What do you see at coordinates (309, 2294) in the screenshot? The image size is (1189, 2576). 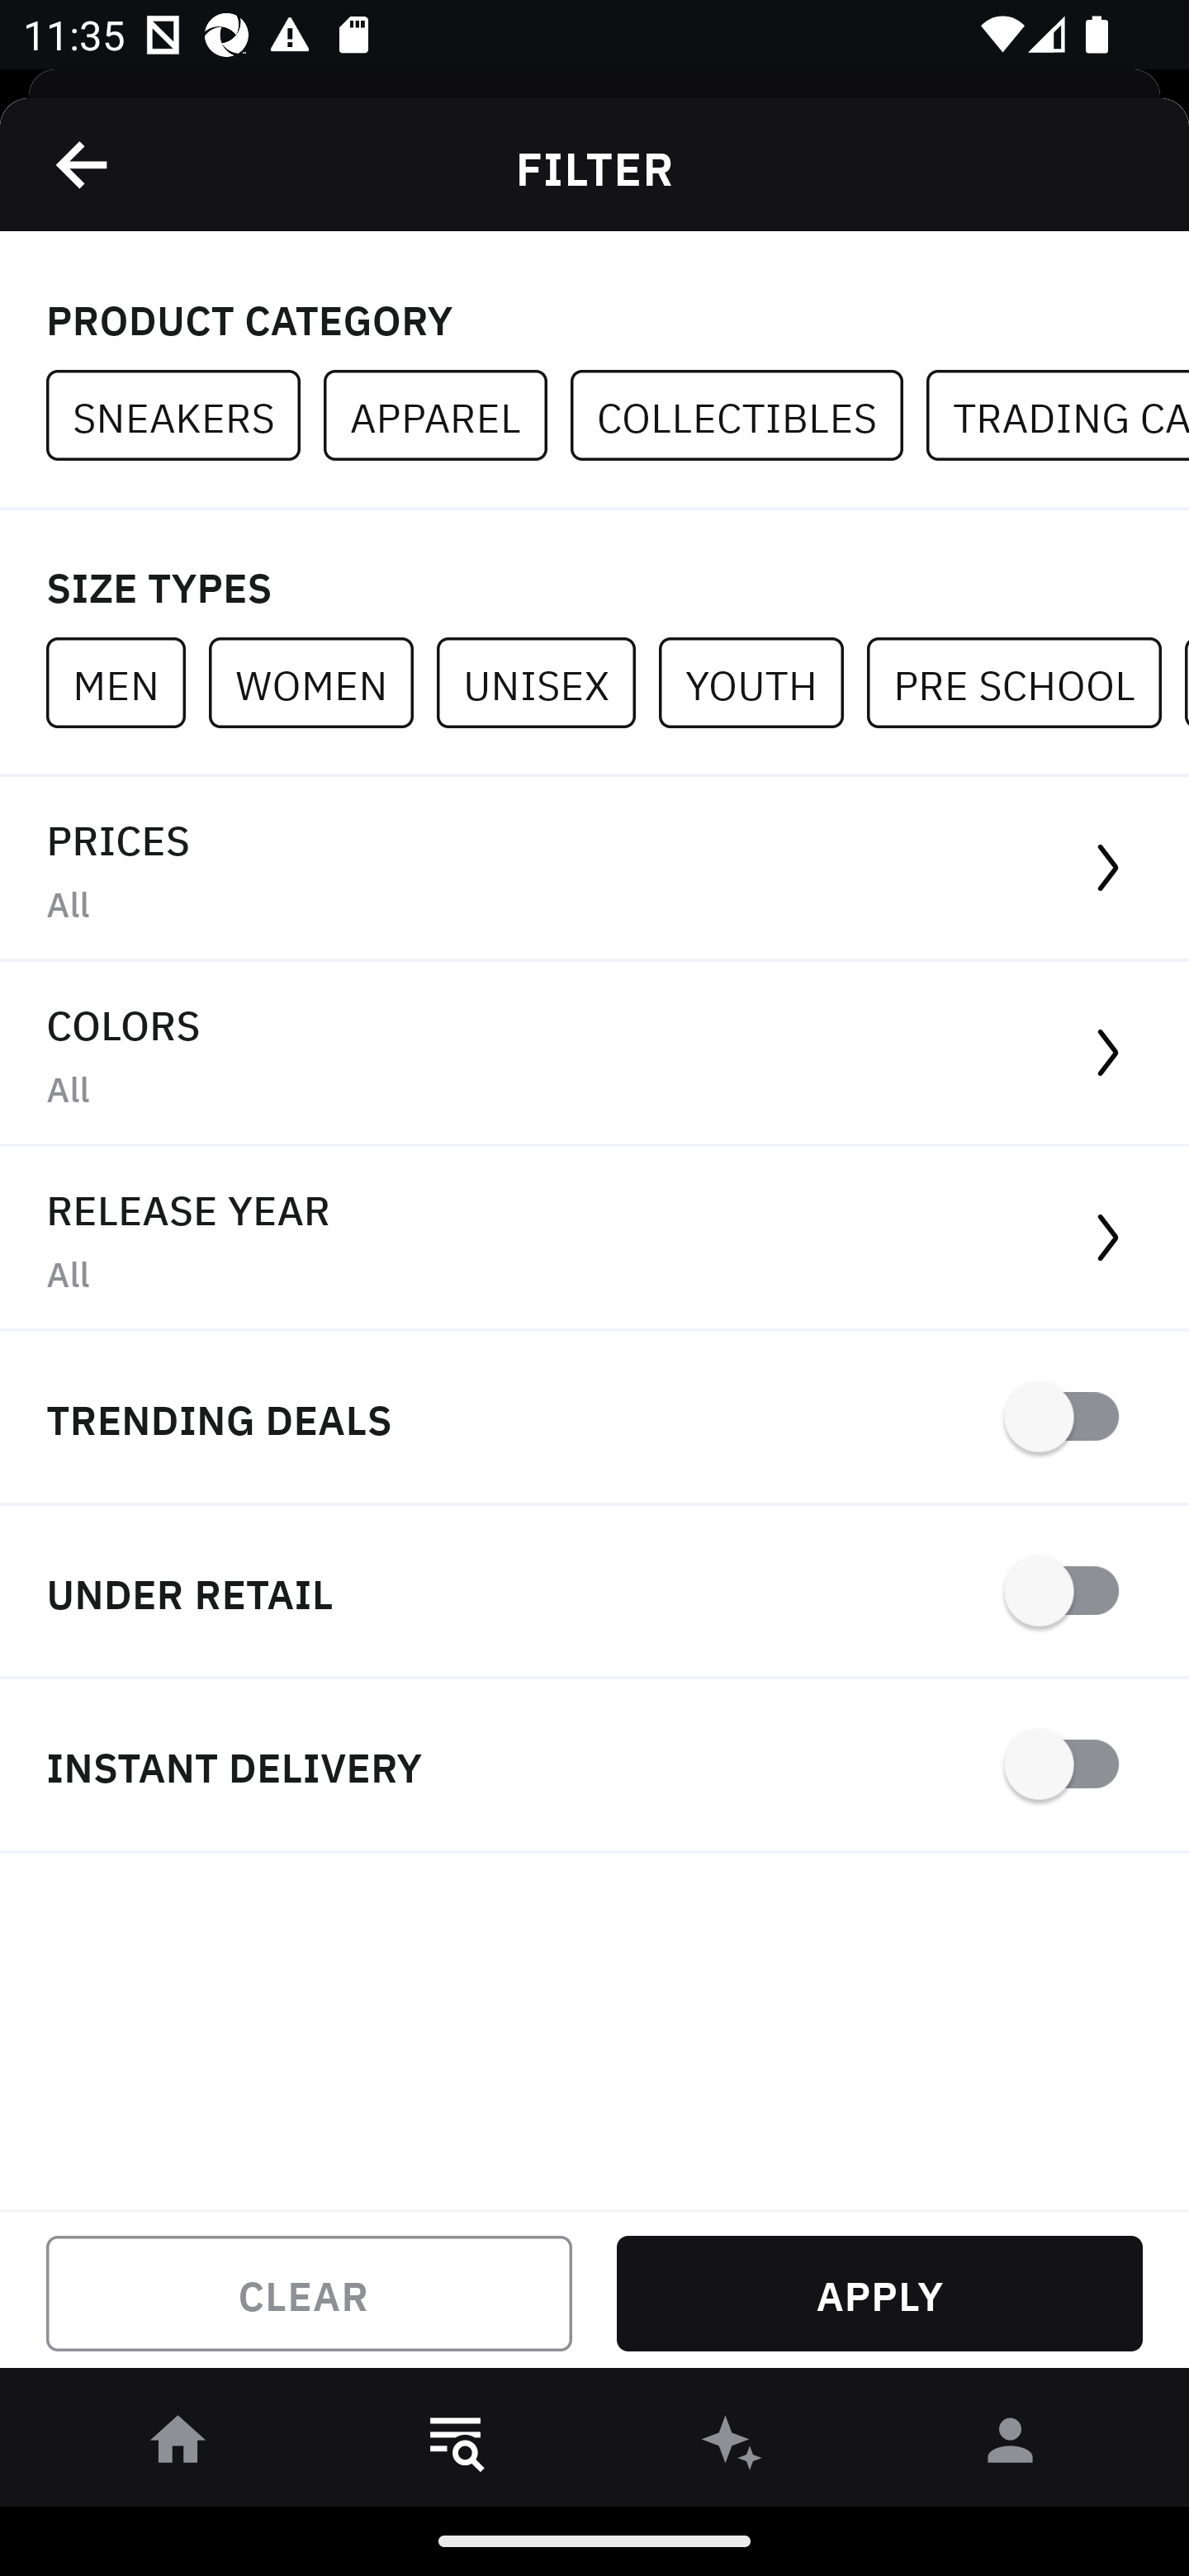 I see `CLEAR ` at bounding box center [309, 2294].